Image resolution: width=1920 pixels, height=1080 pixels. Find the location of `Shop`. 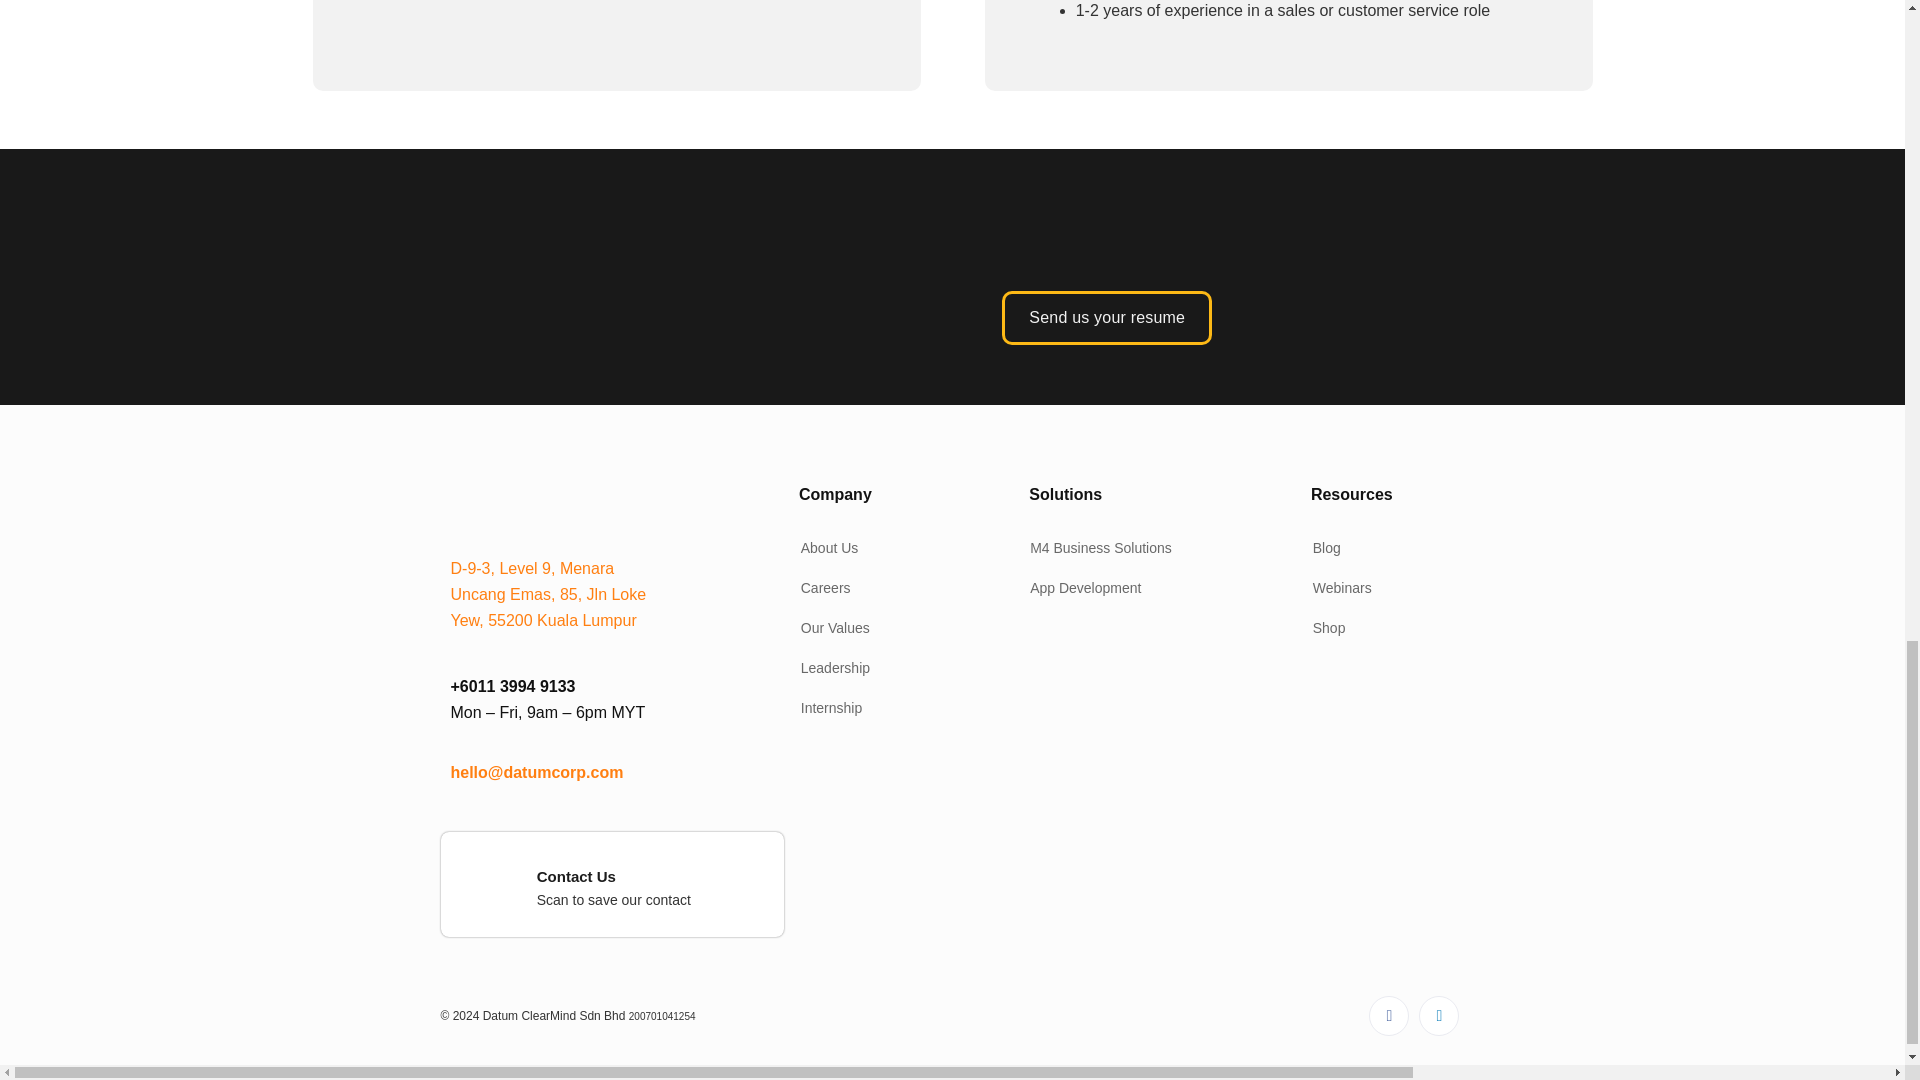

Shop is located at coordinates (1325, 628).